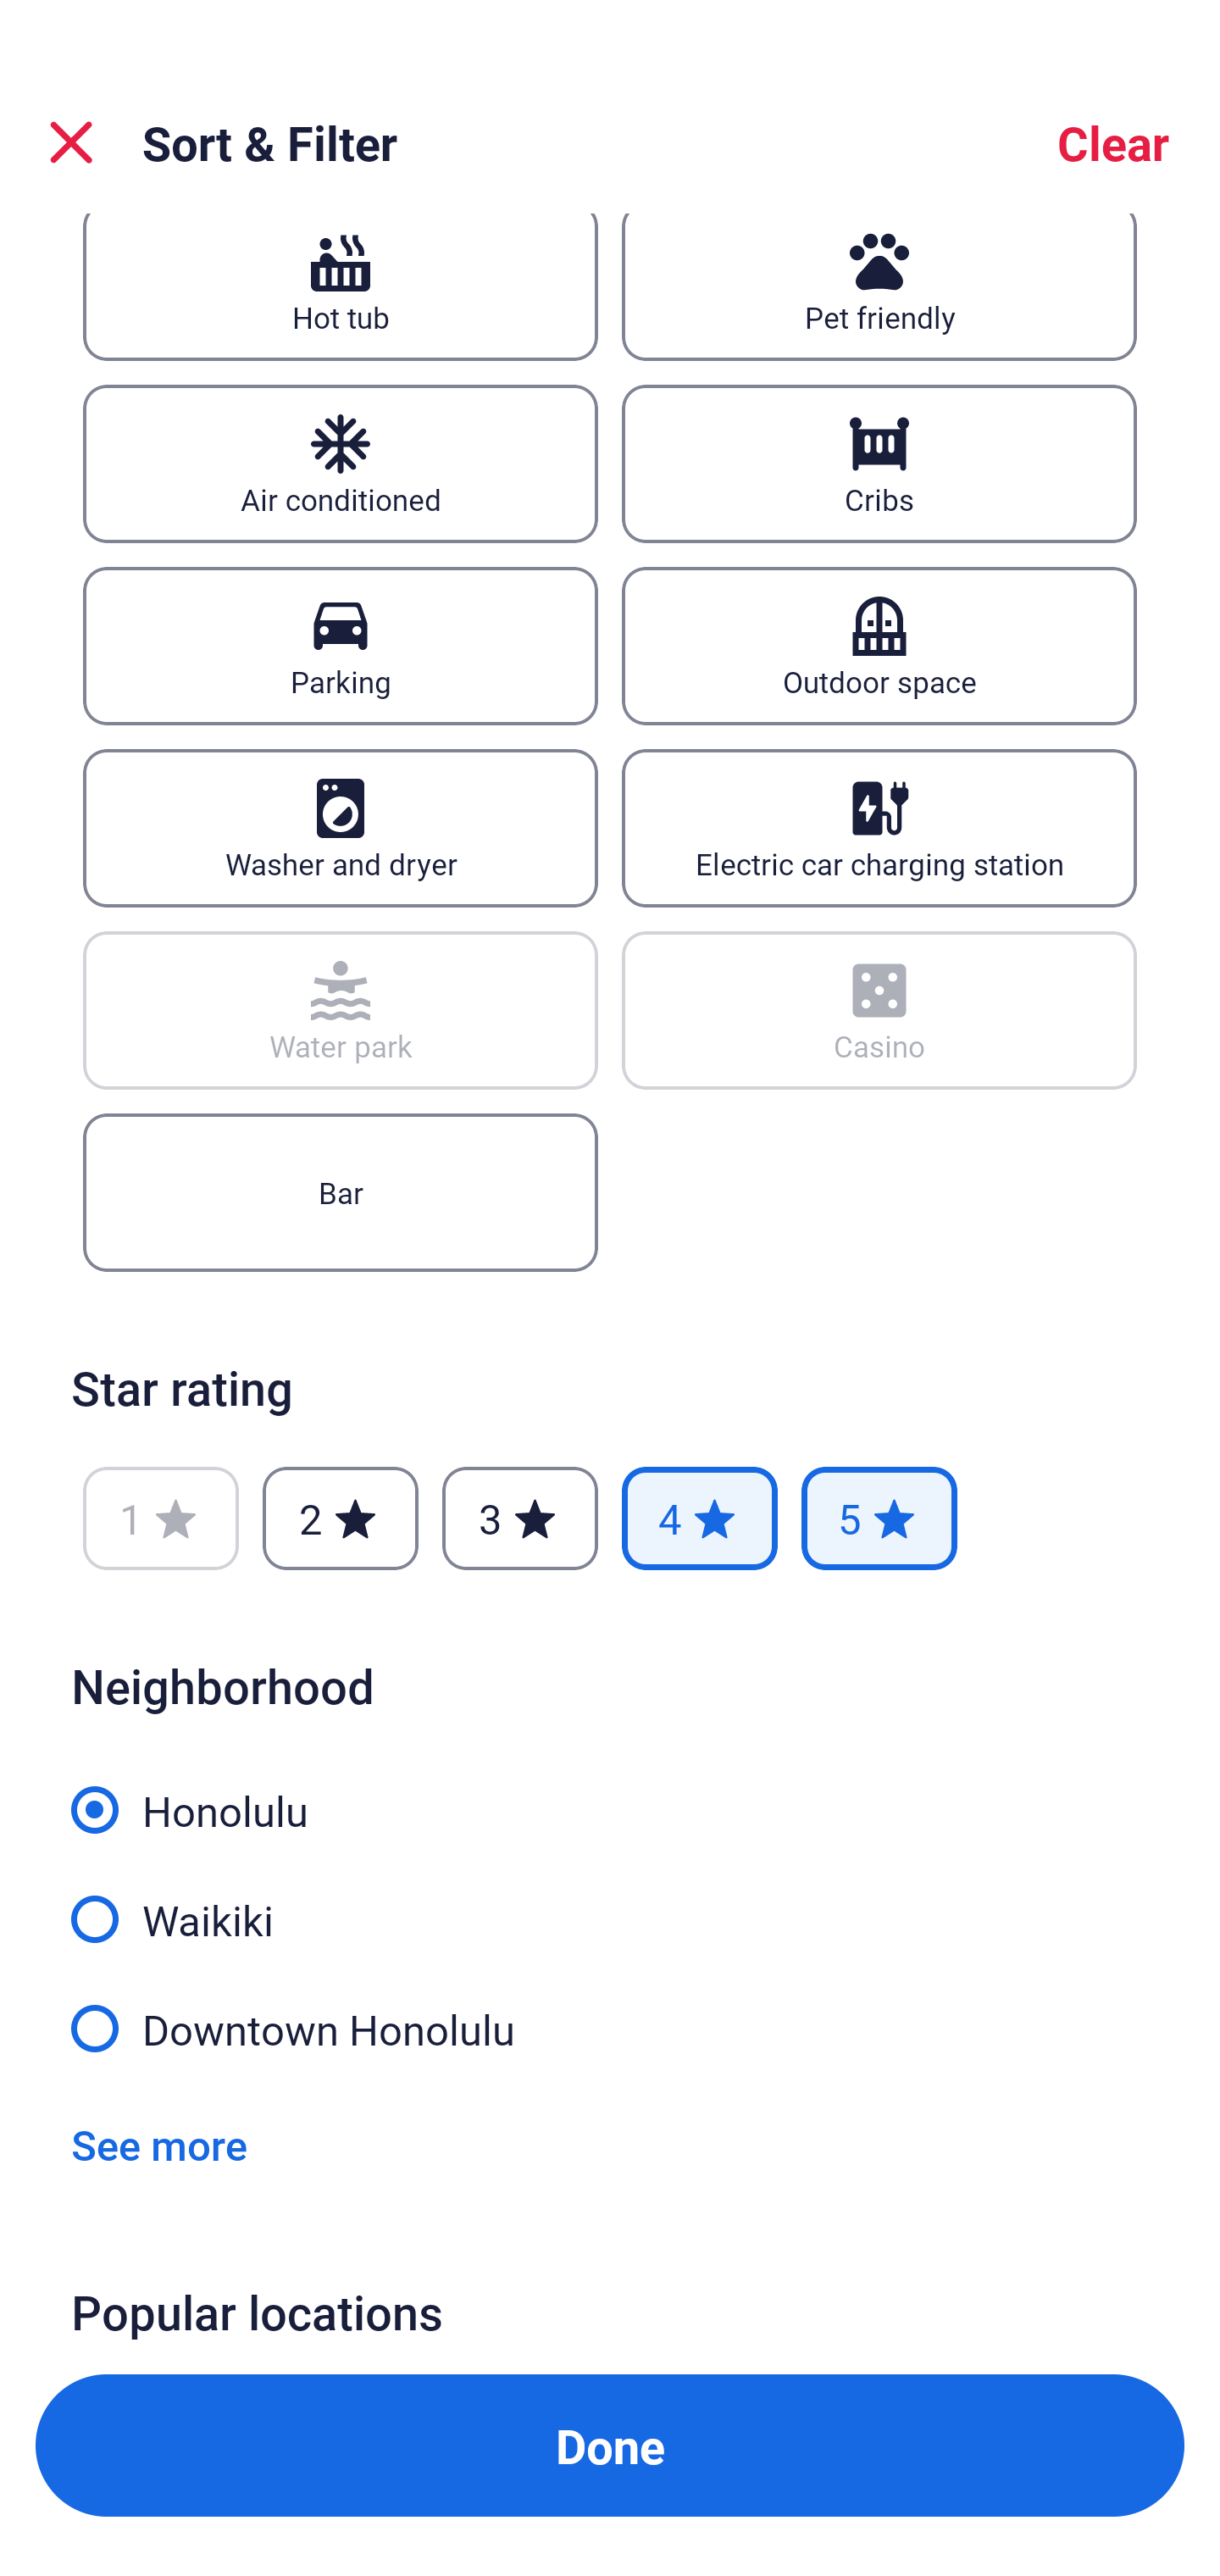 This screenshot has width=1220, height=2576. I want to click on Casino, so click(879, 1010).